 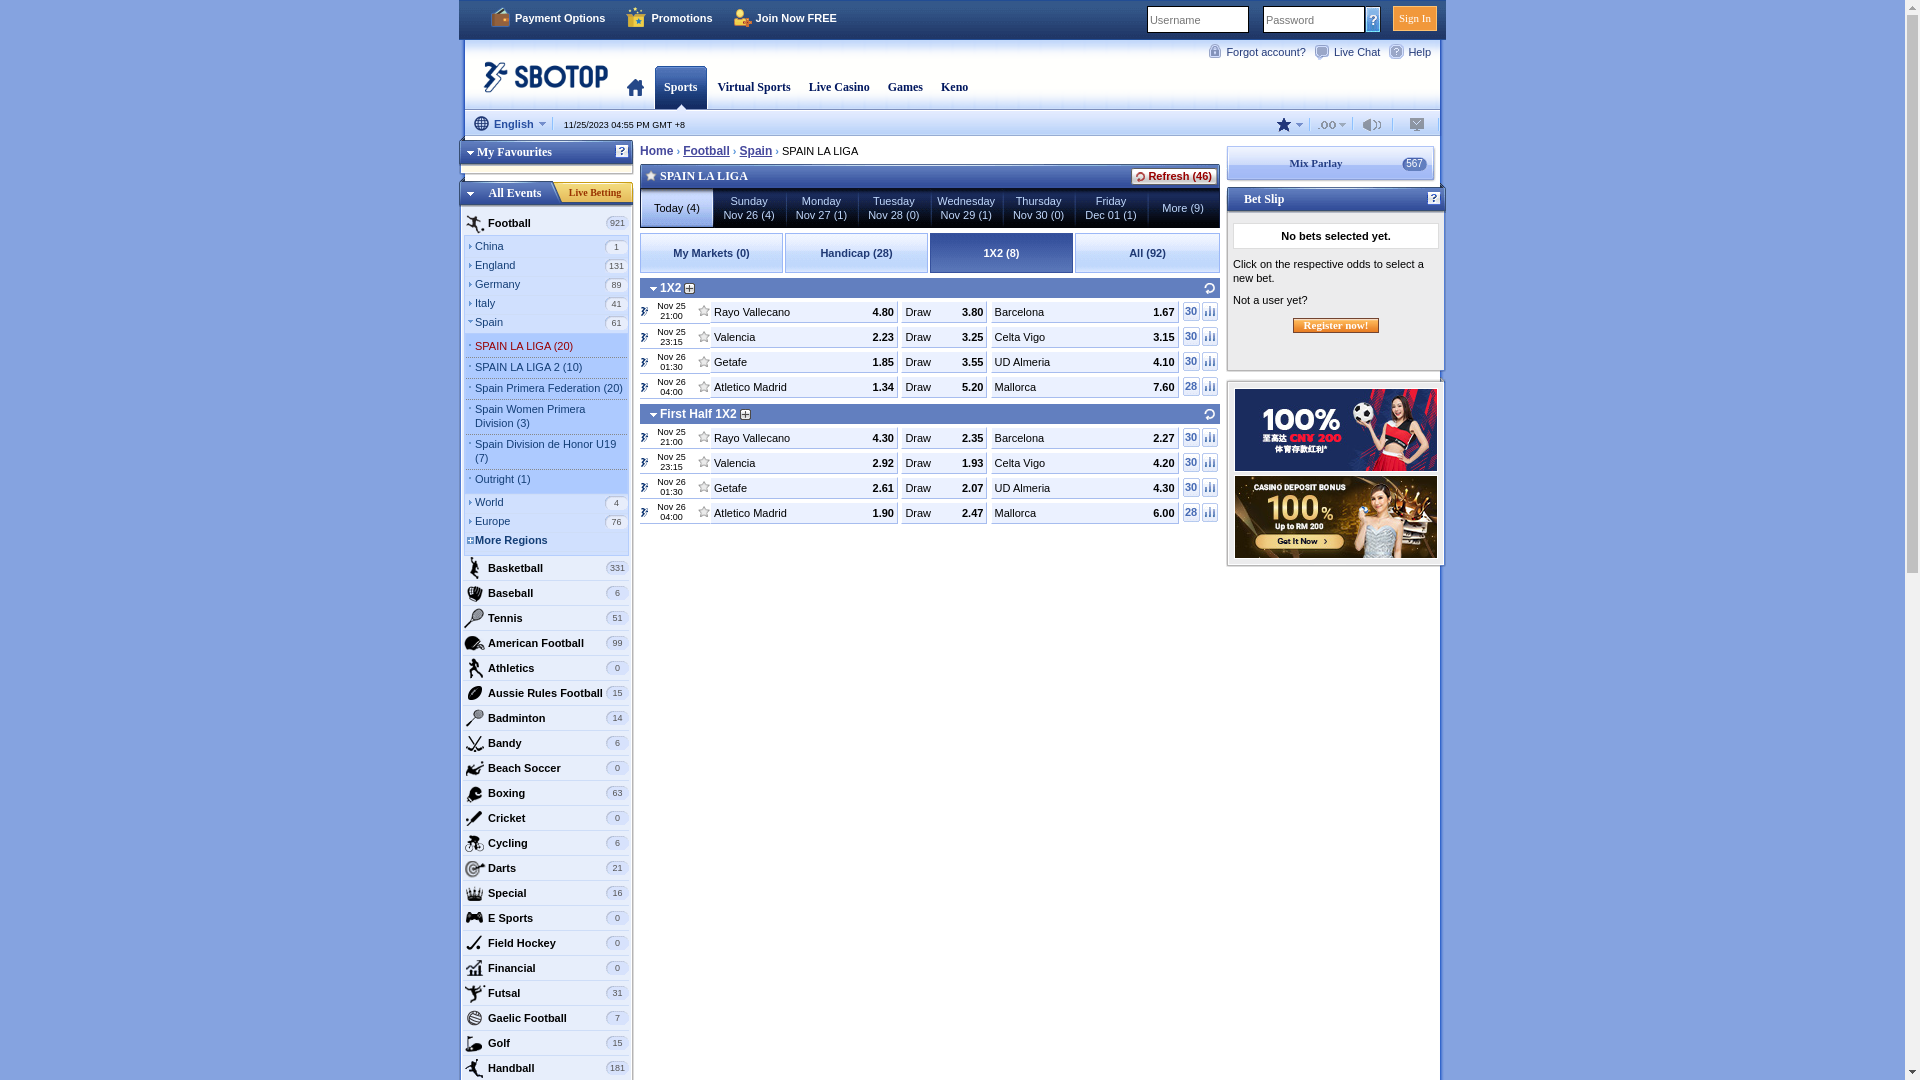 I want to click on 2.92
Valencia, so click(x=804, y=463).